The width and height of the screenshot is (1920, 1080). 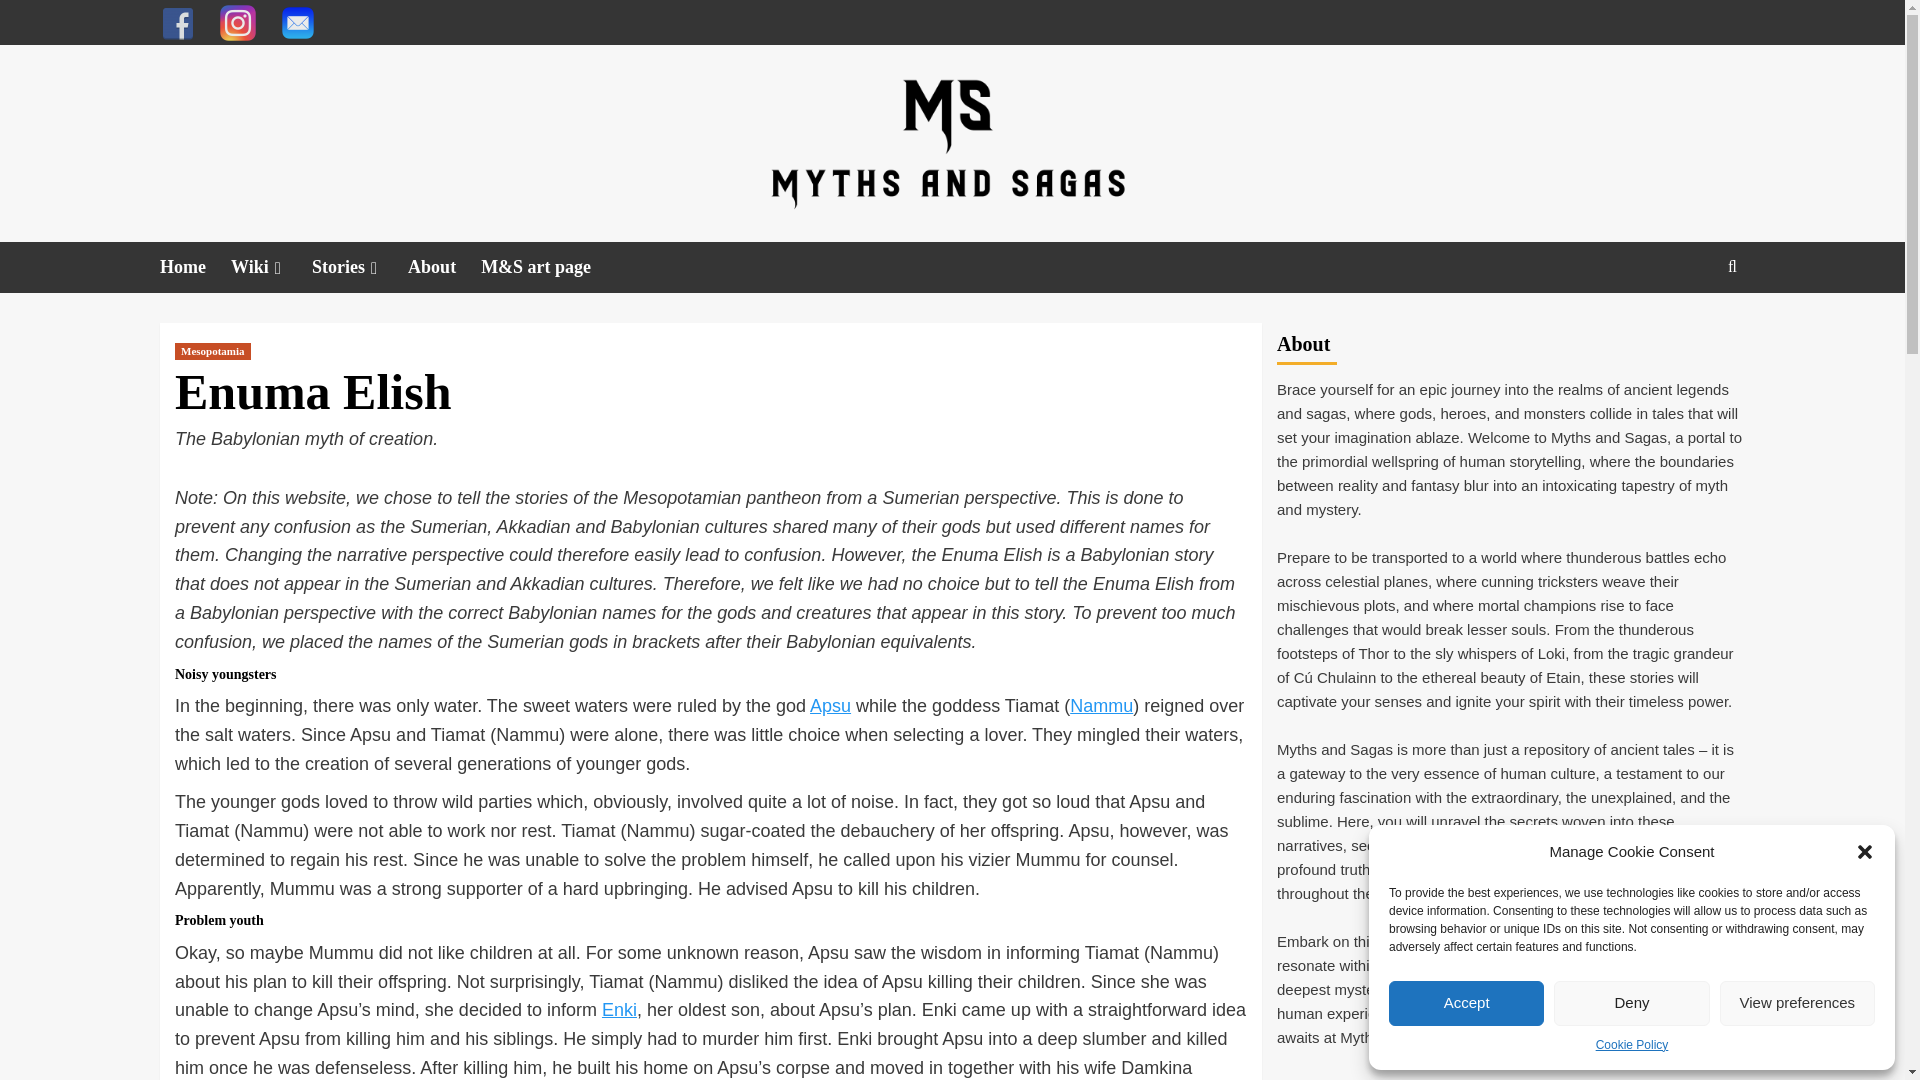 I want to click on About, so click(x=444, y=266).